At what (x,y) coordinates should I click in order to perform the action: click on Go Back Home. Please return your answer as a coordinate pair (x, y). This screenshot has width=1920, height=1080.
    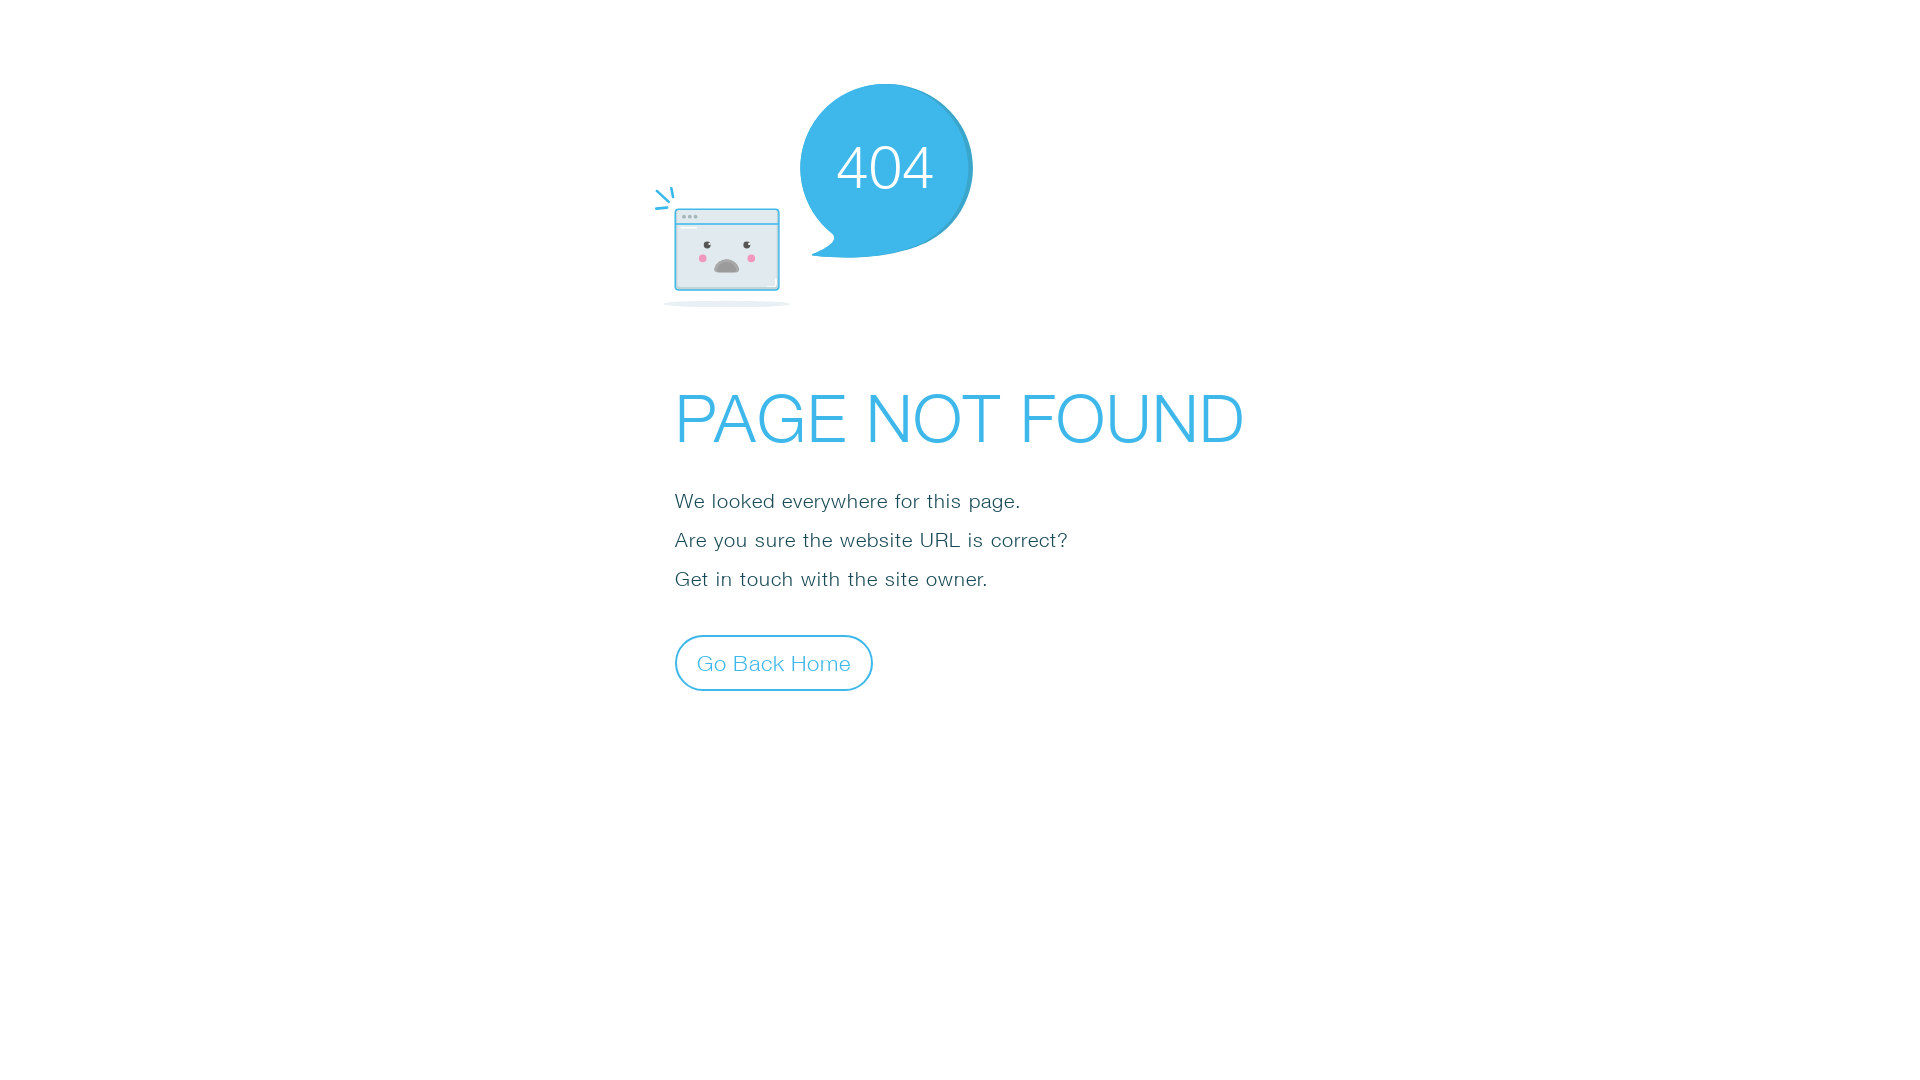
    Looking at the image, I should click on (774, 662).